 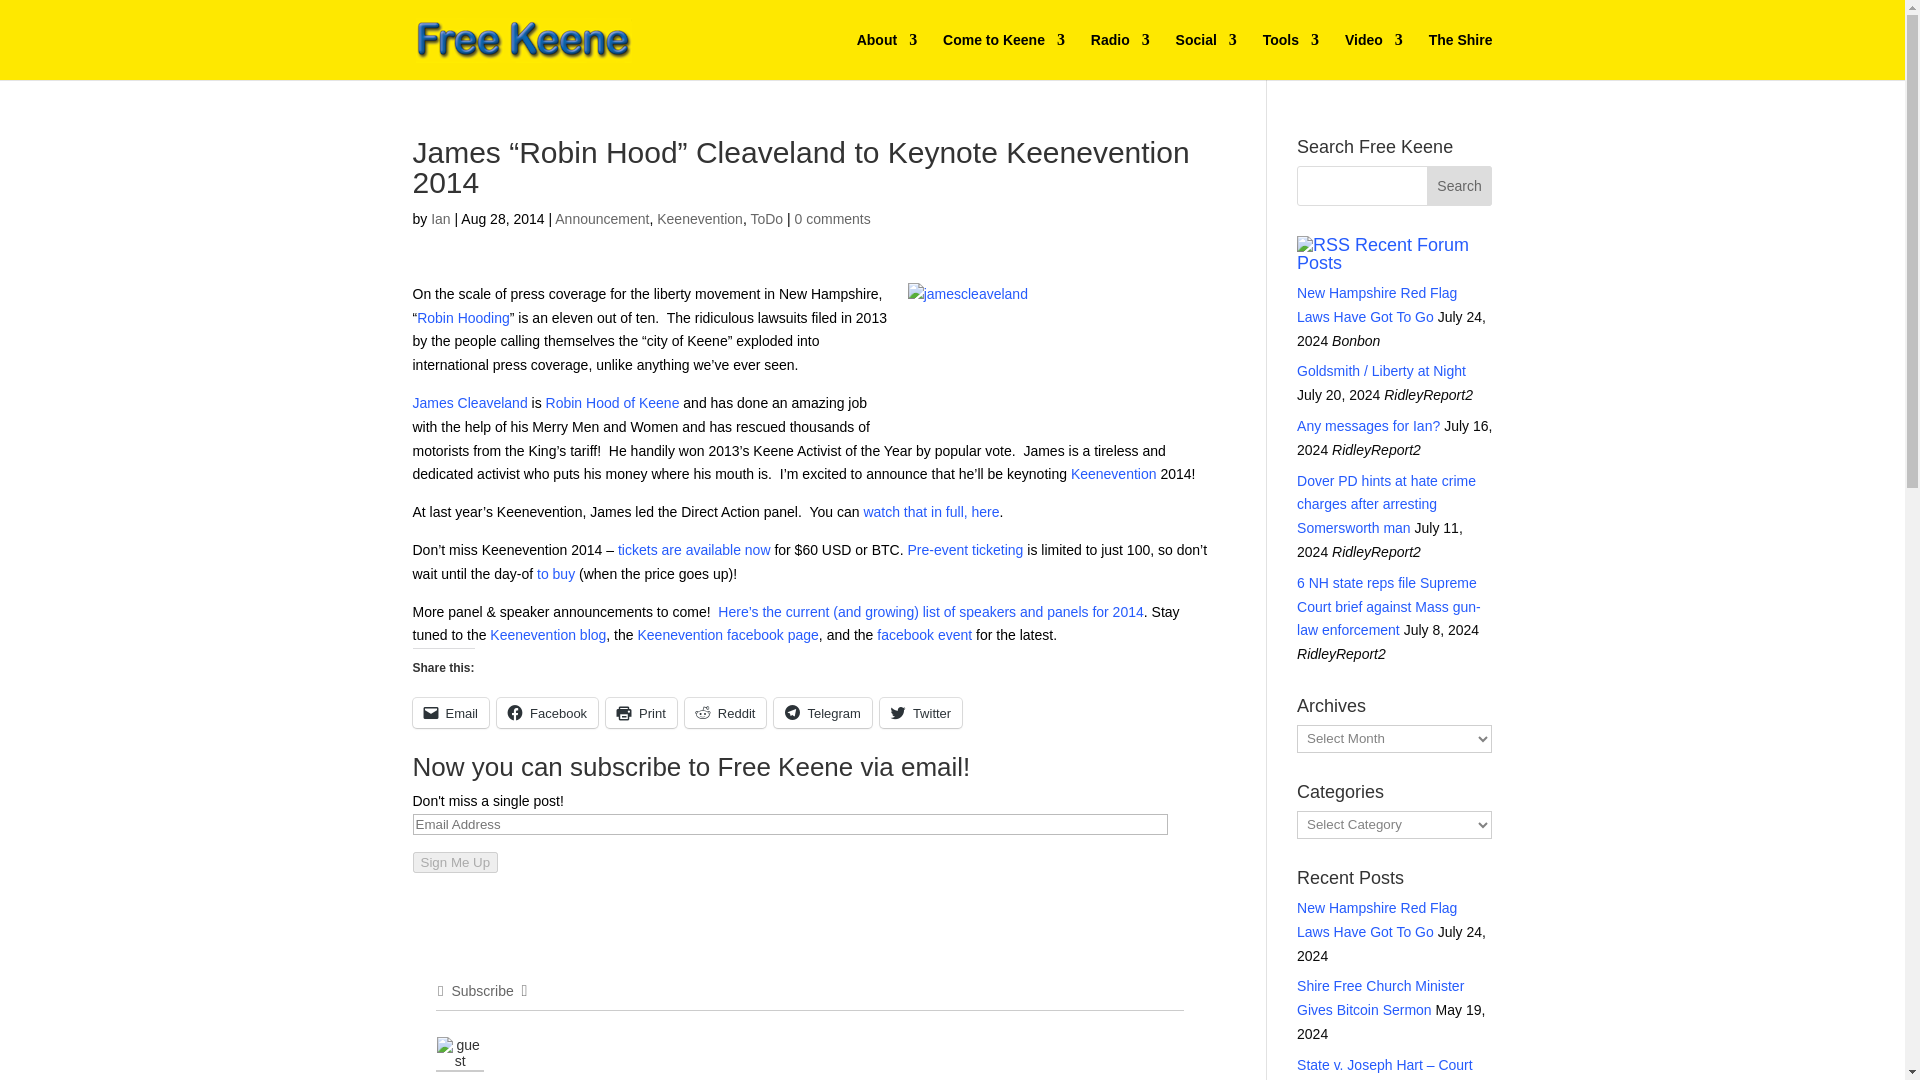 What do you see at coordinates (726, 712) in the screenshot?
I see `Click to share on Reddit` at bounding box center [726, 712].